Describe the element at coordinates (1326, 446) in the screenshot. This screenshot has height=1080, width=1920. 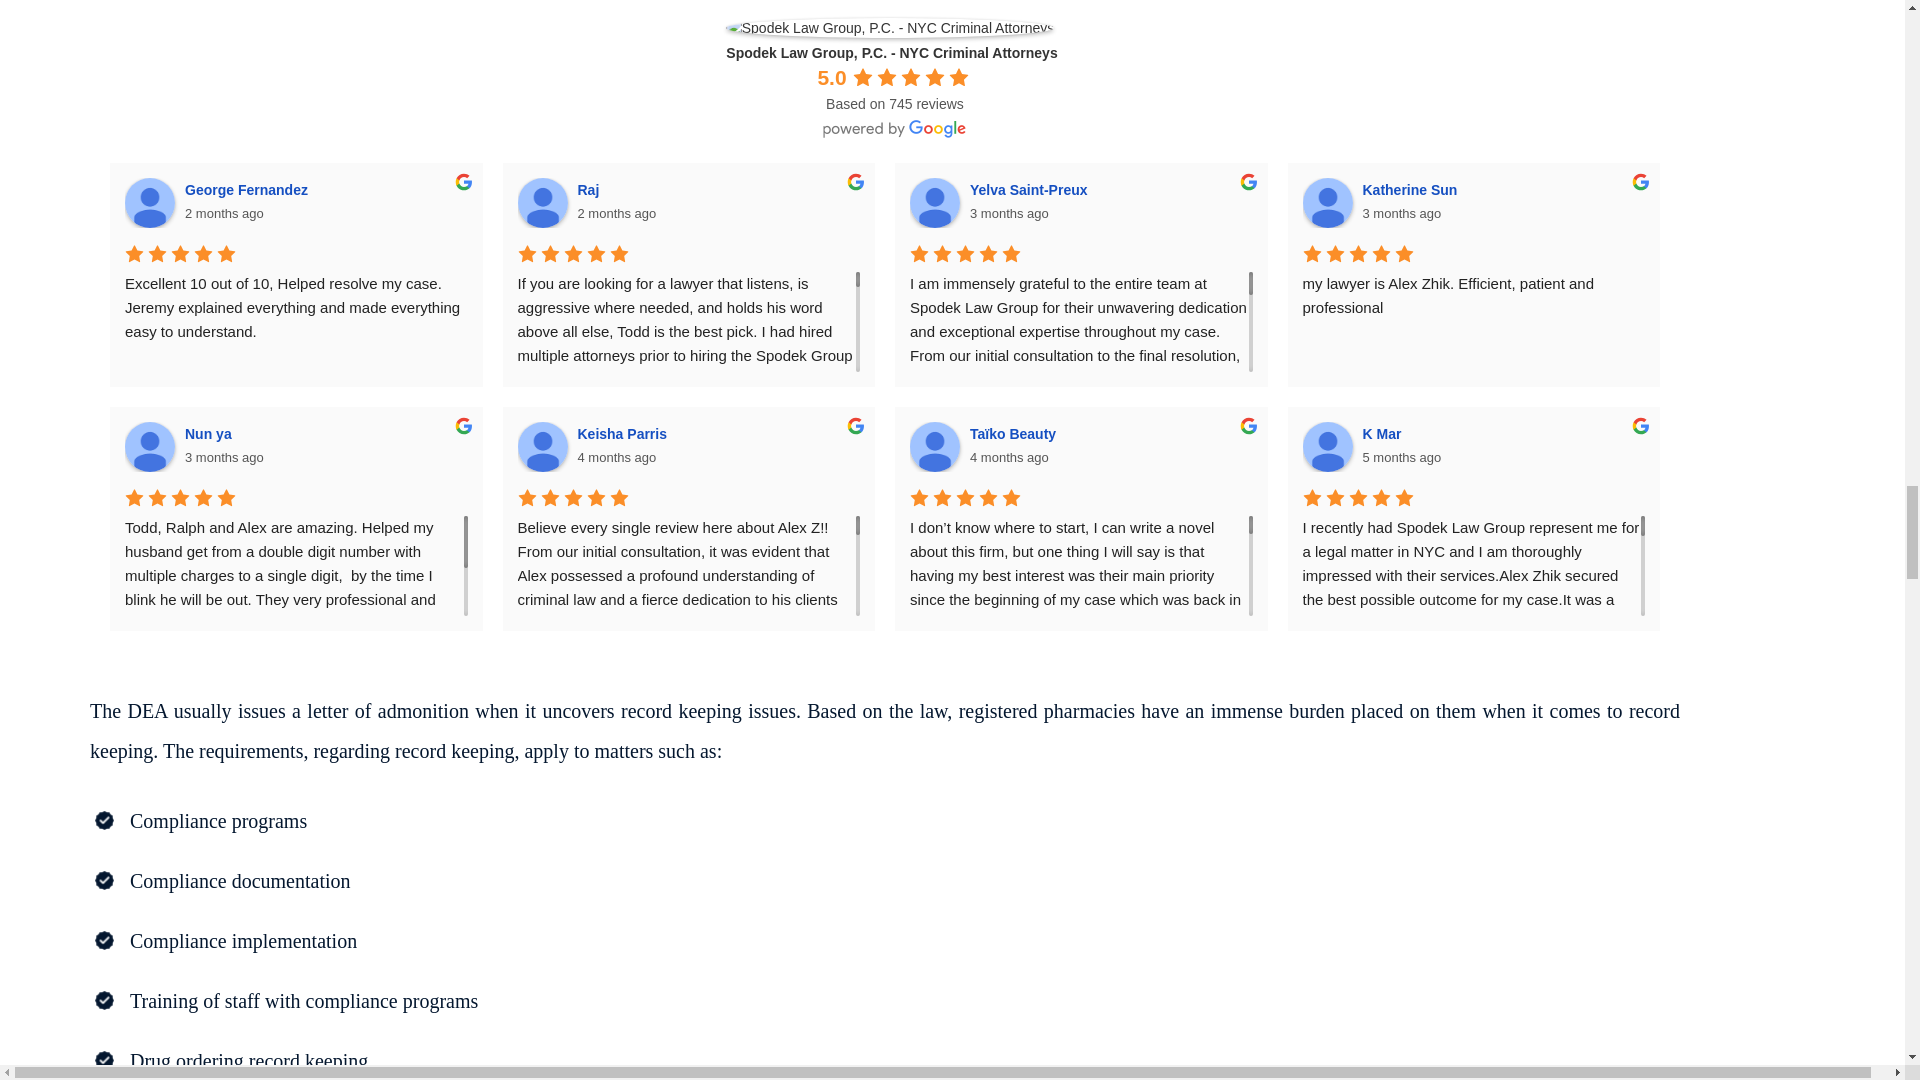
I see `K Mar` at that location.